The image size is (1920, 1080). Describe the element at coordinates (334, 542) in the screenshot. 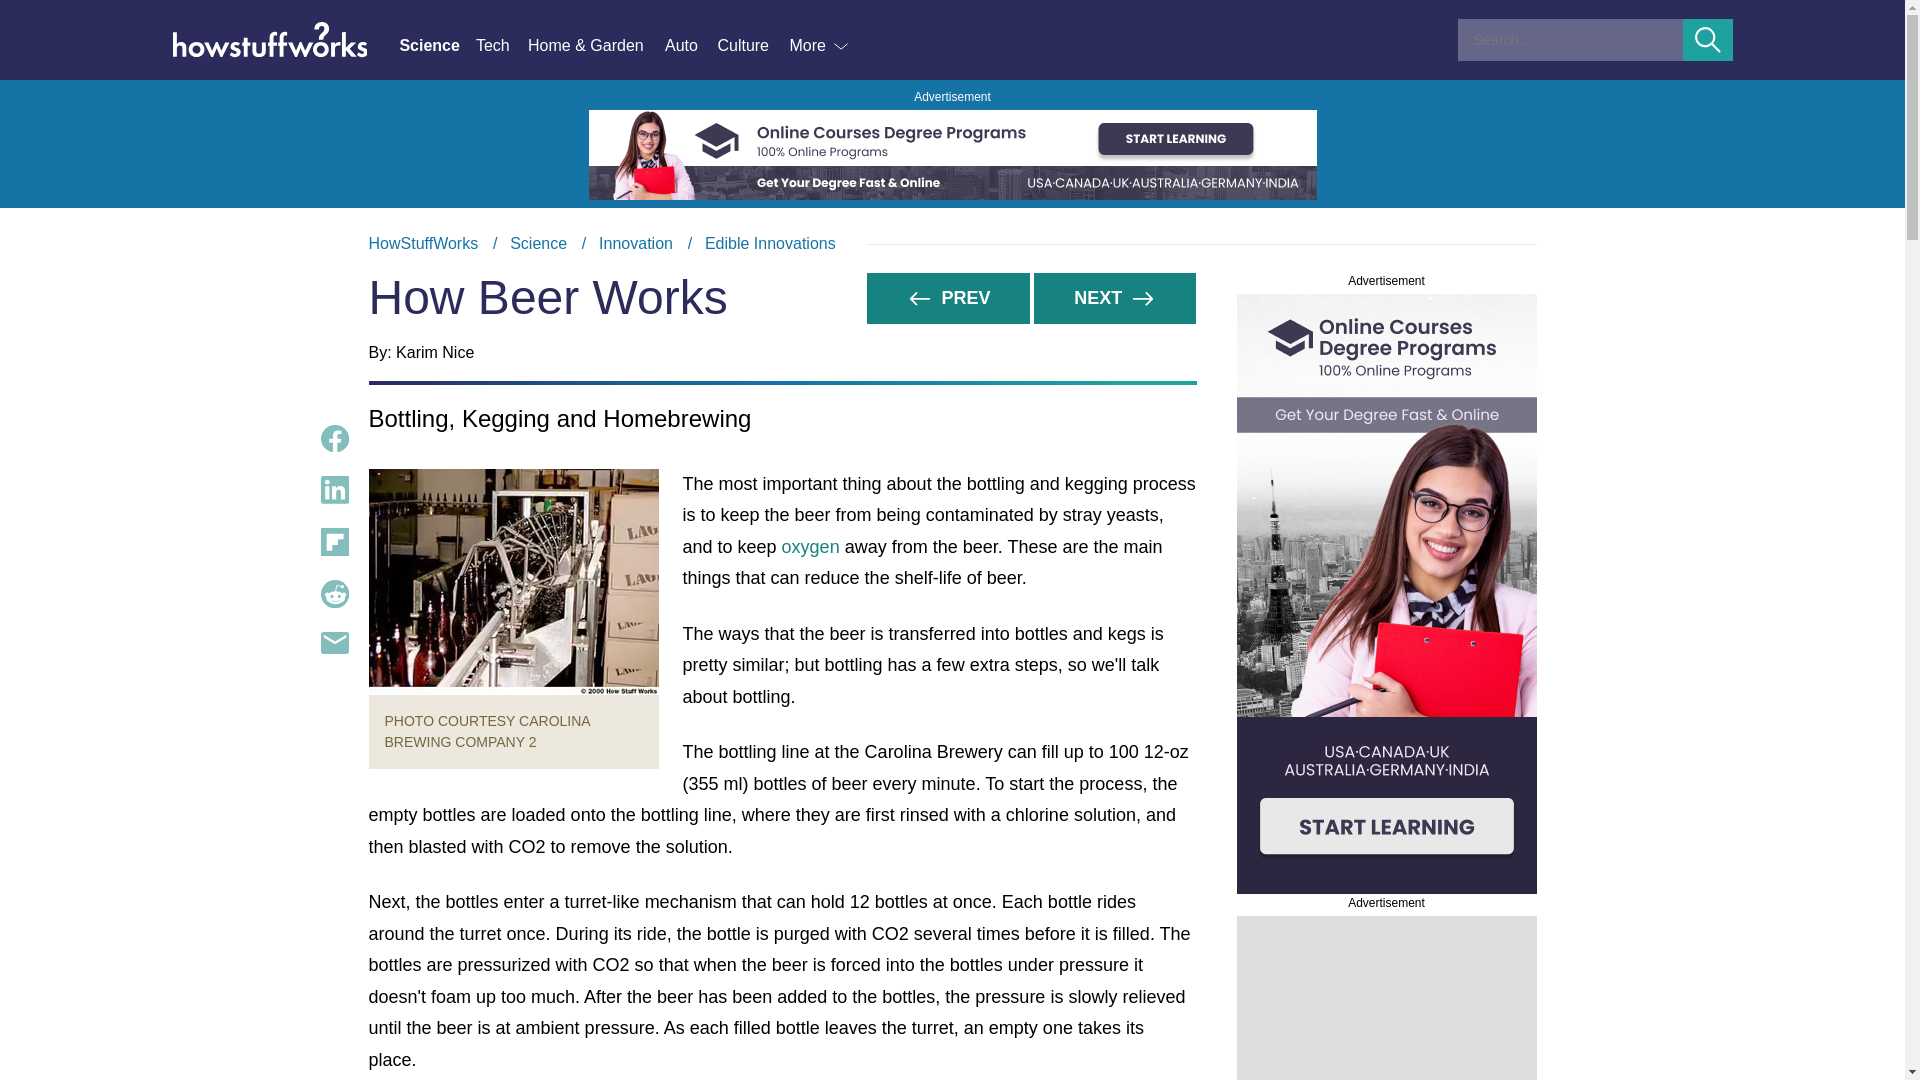

I see `Share Content on Flipboard` at that location.